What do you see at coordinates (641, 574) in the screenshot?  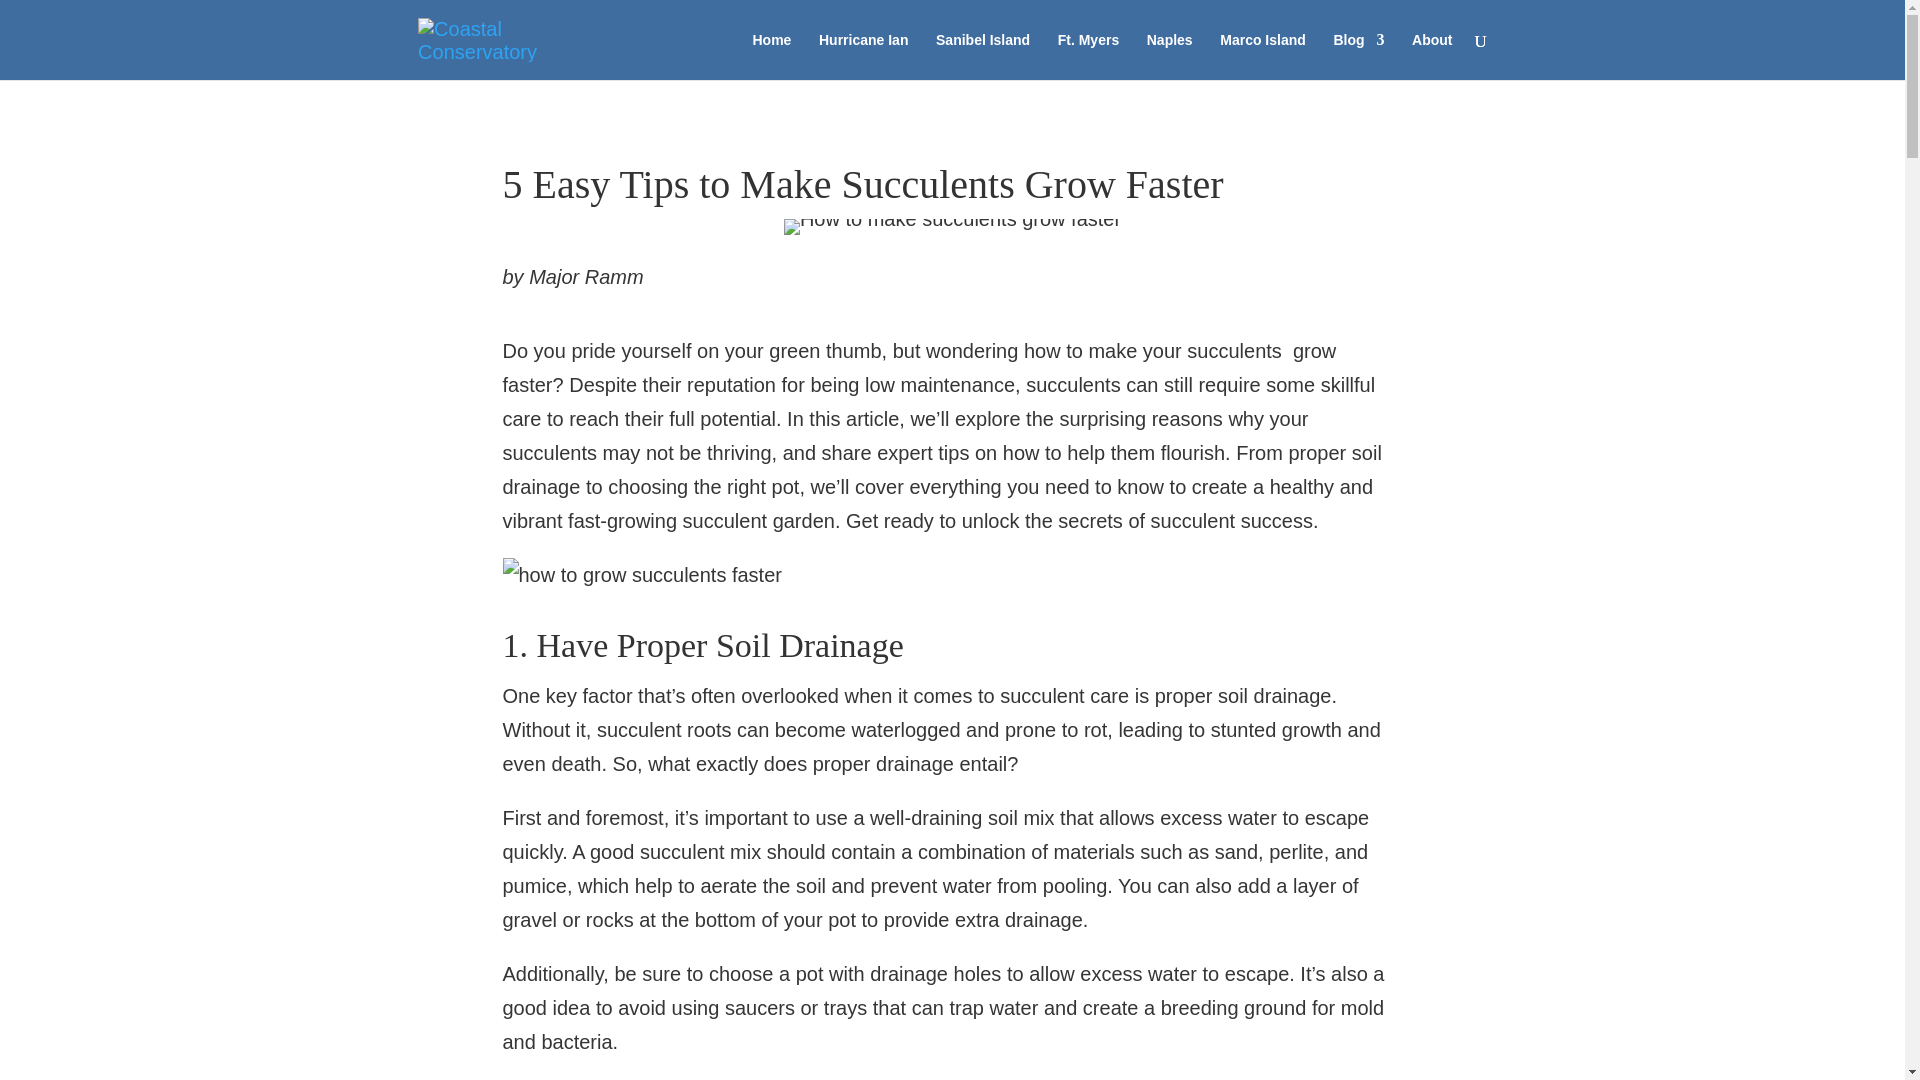 I see `how to grow succulents faster` at bounding box center [641, 574].